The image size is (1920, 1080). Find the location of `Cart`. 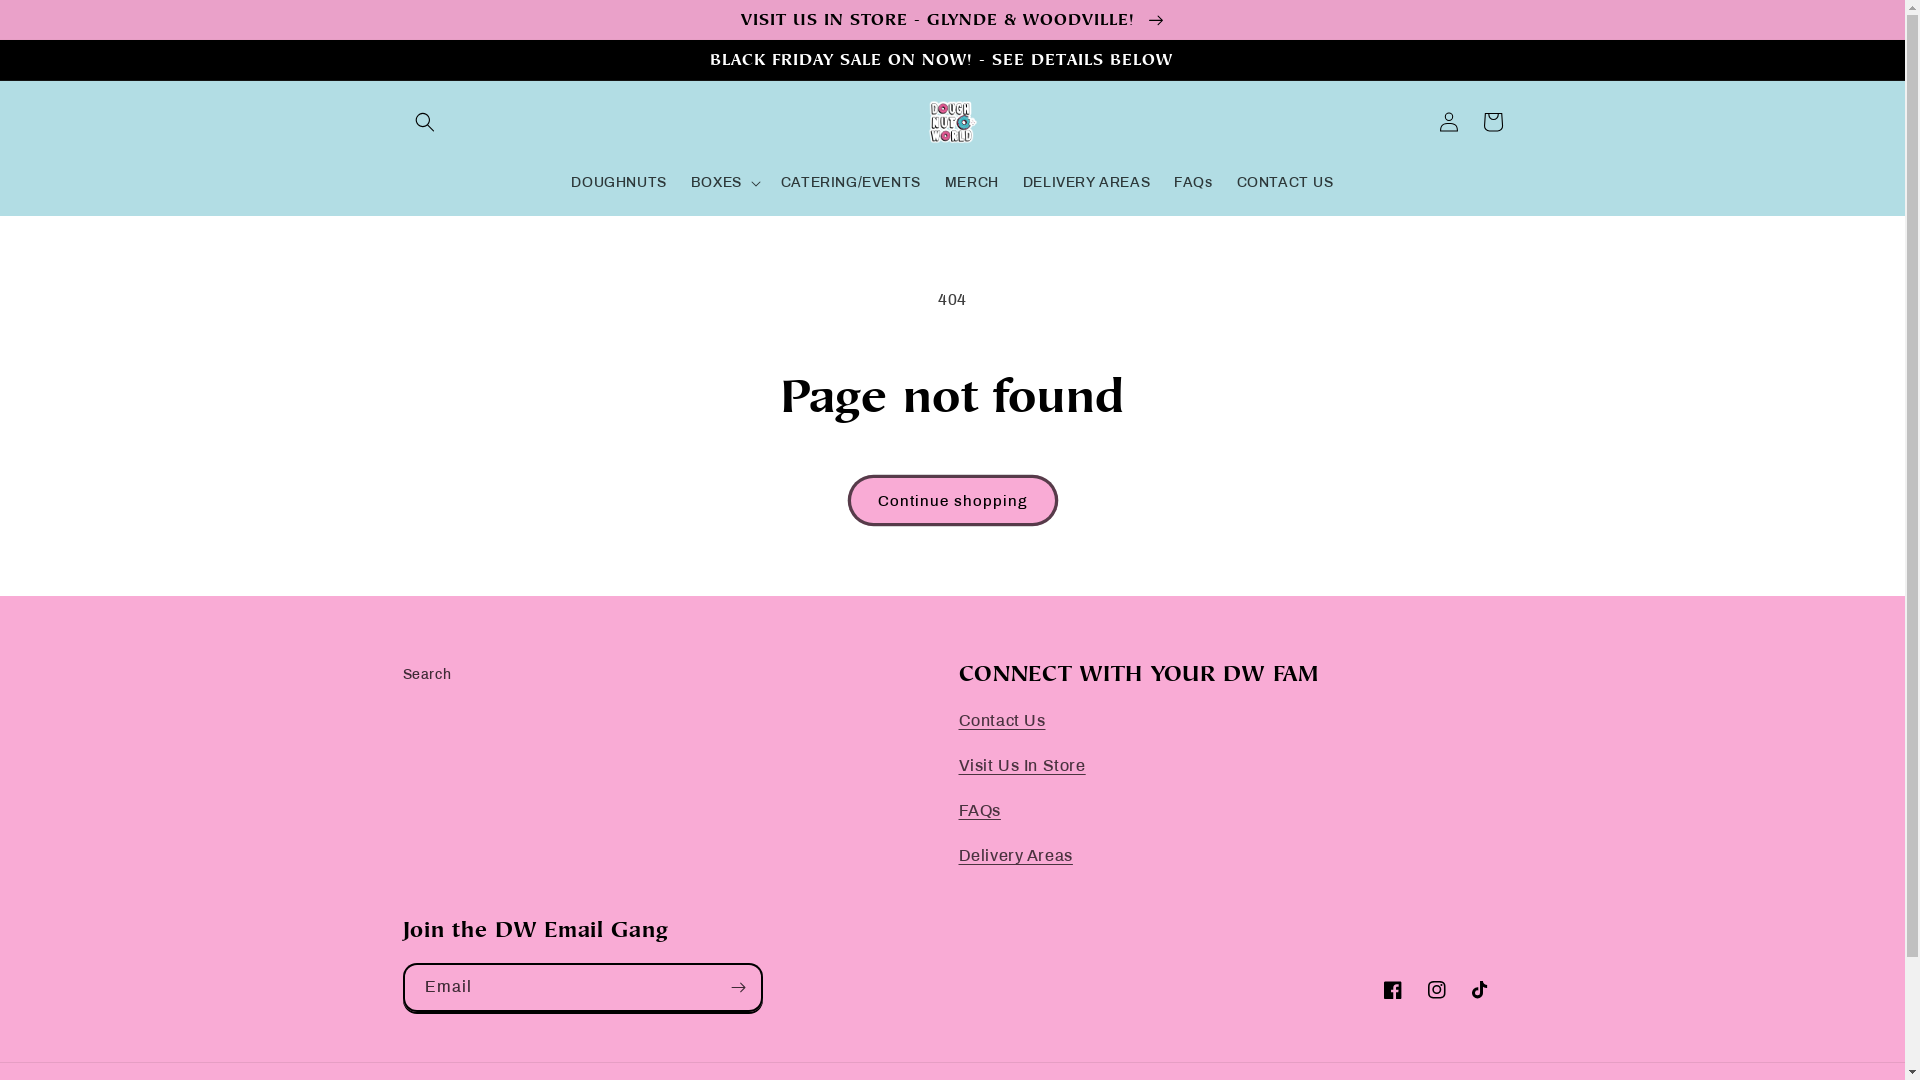

Cart is located at coordinates (1492, 122).